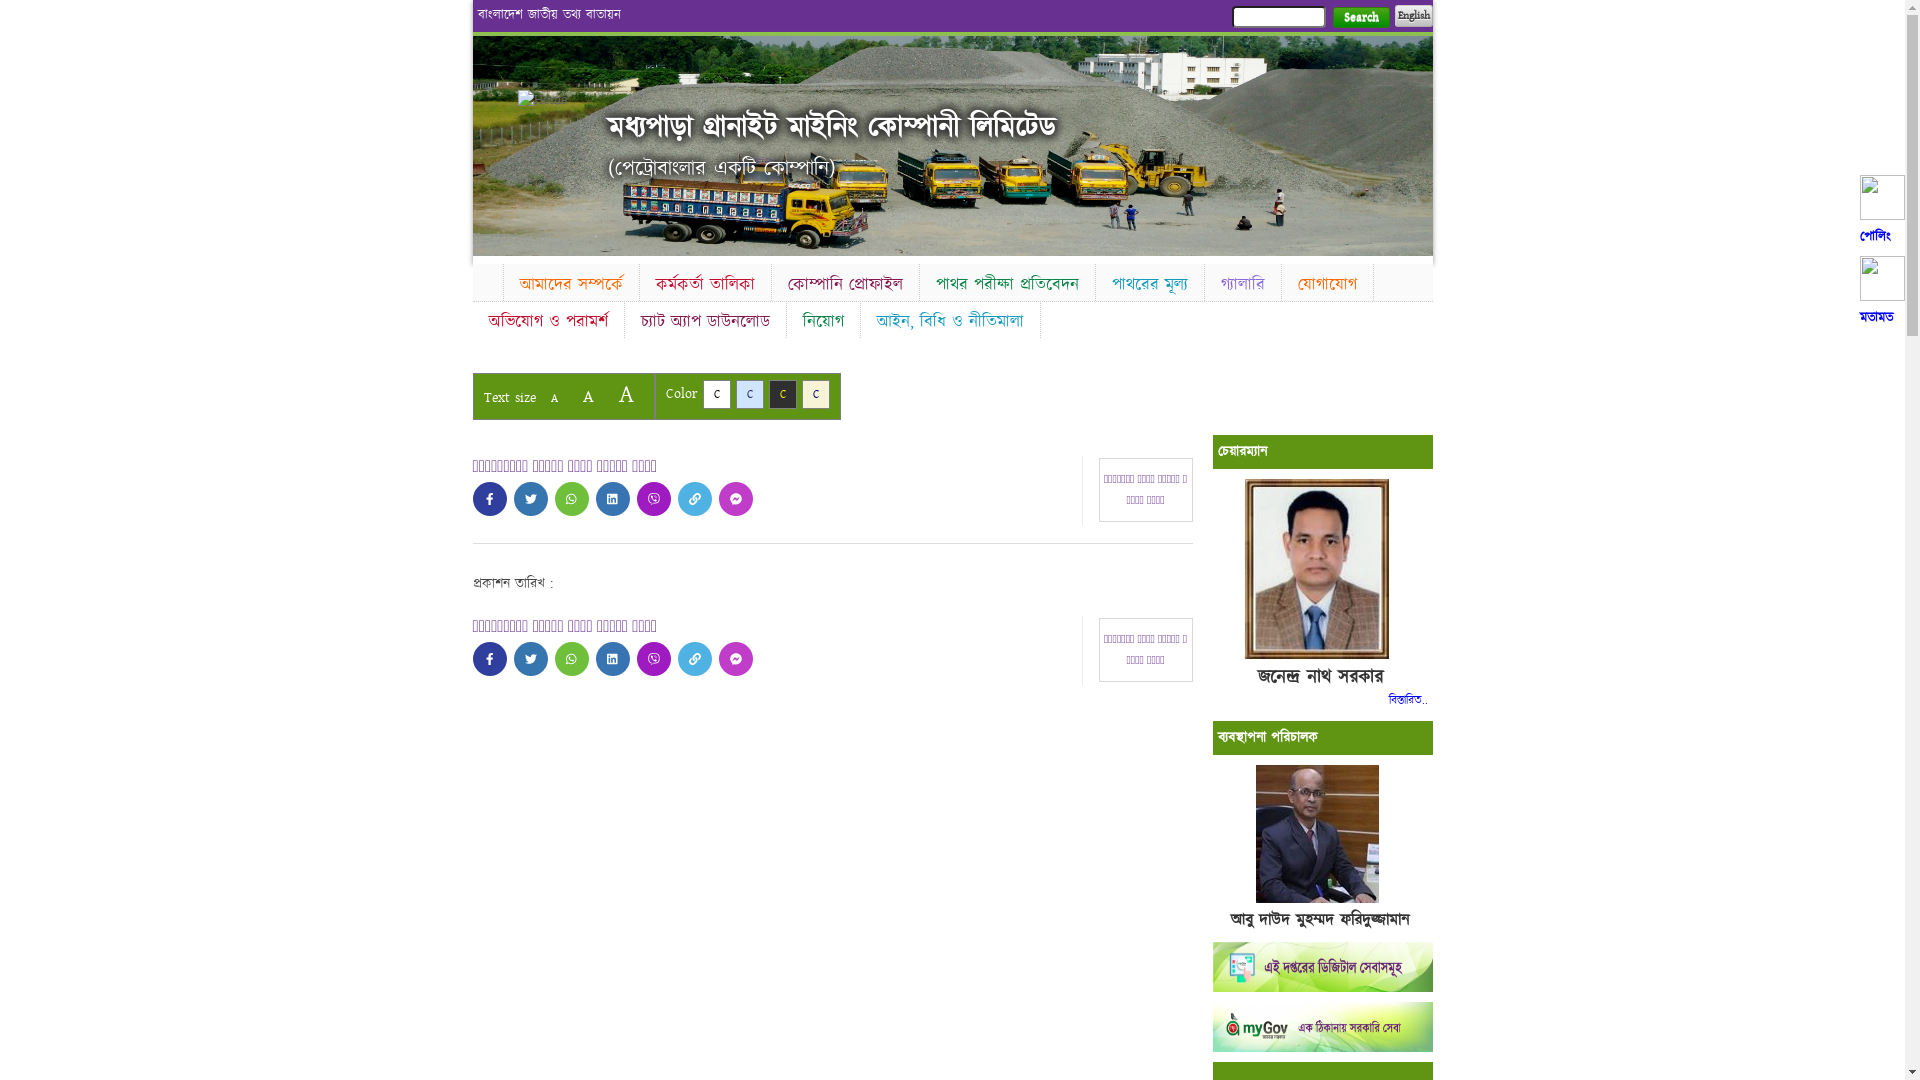 This screenshot has height=1080, width=1920. Describe the element at coordinates (553, 100) in the screenshot. I see `Home` at that location.